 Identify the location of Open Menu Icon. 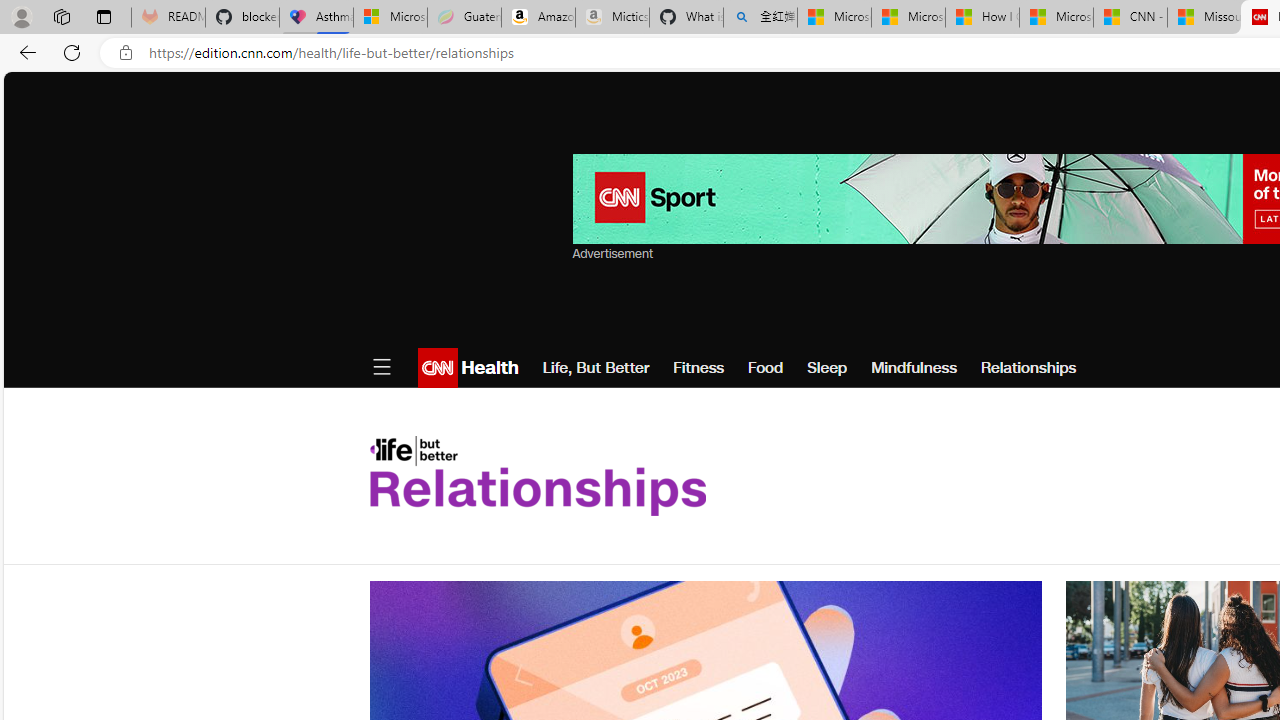
(381, 368).